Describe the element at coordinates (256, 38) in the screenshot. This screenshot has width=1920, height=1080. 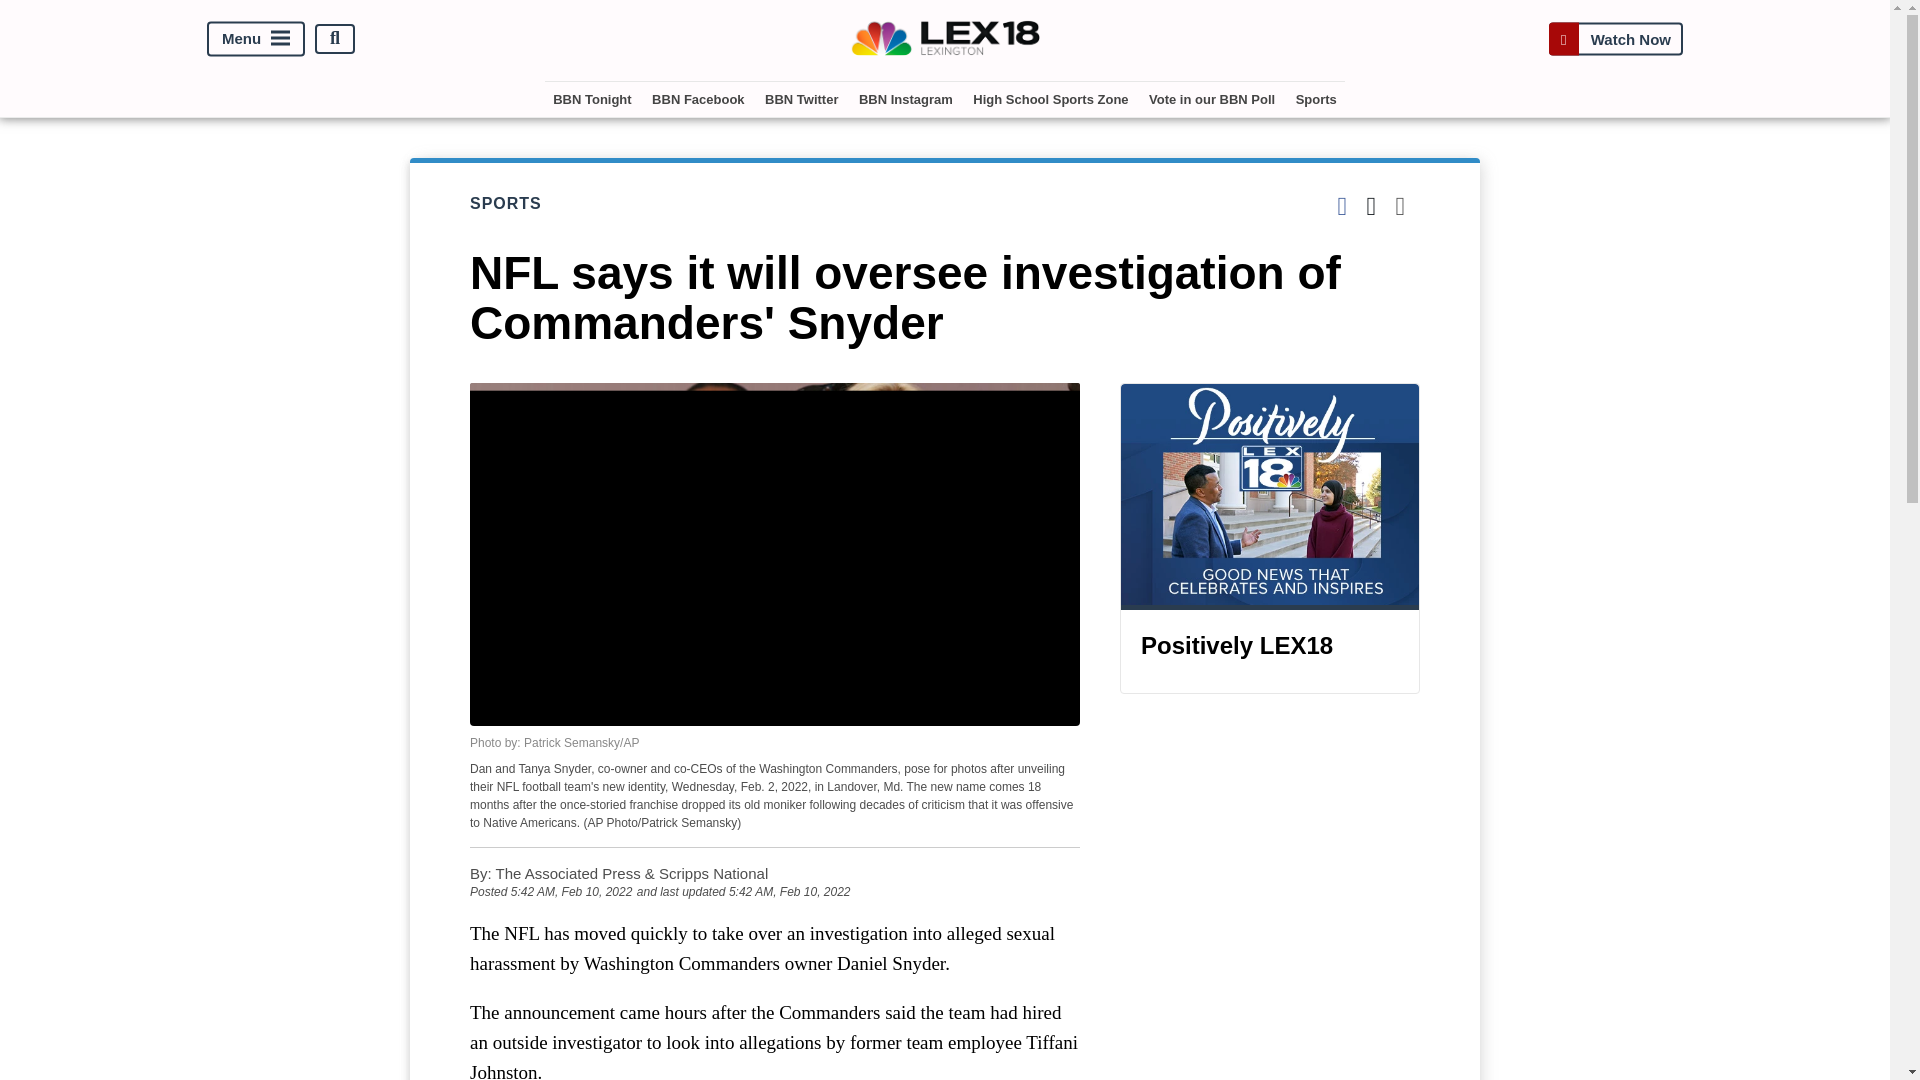
I see `Menu` at that location.